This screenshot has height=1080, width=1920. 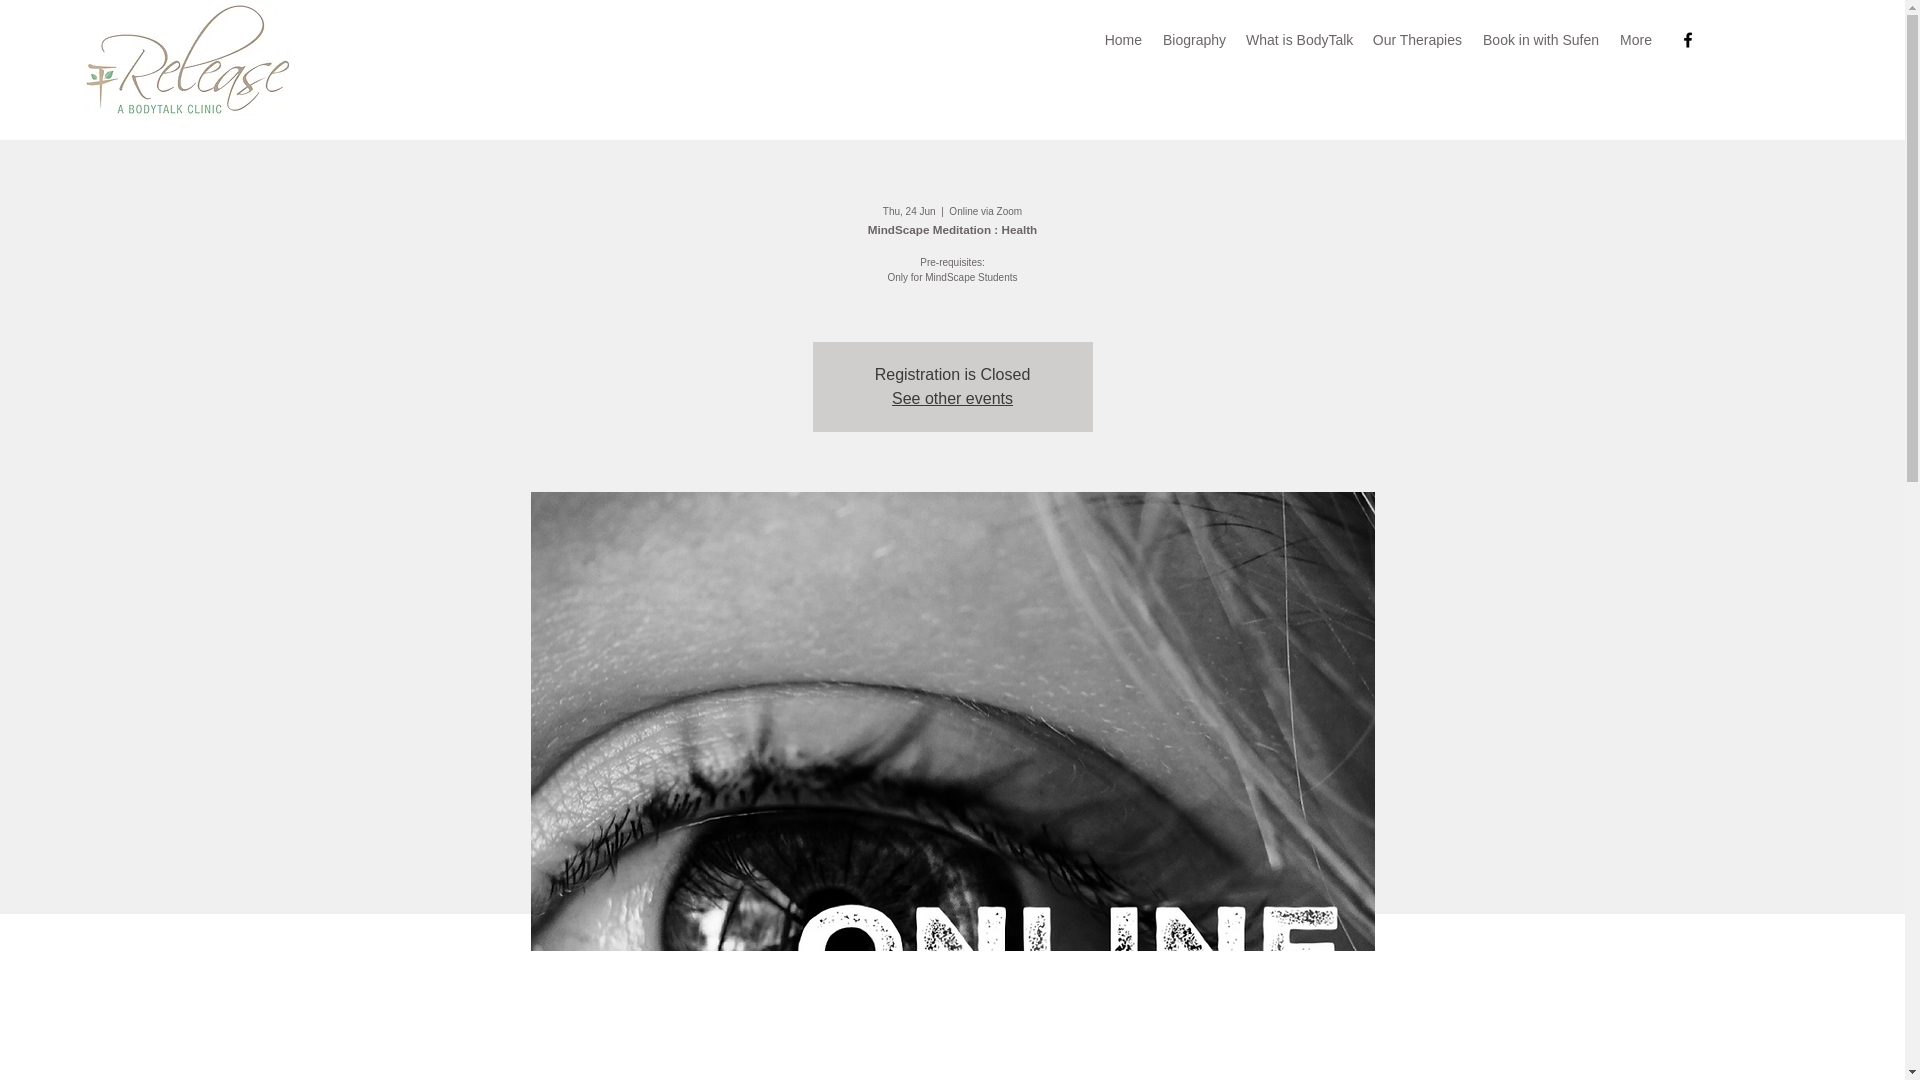 I want to click on See other events, so click(x=952, y=398).